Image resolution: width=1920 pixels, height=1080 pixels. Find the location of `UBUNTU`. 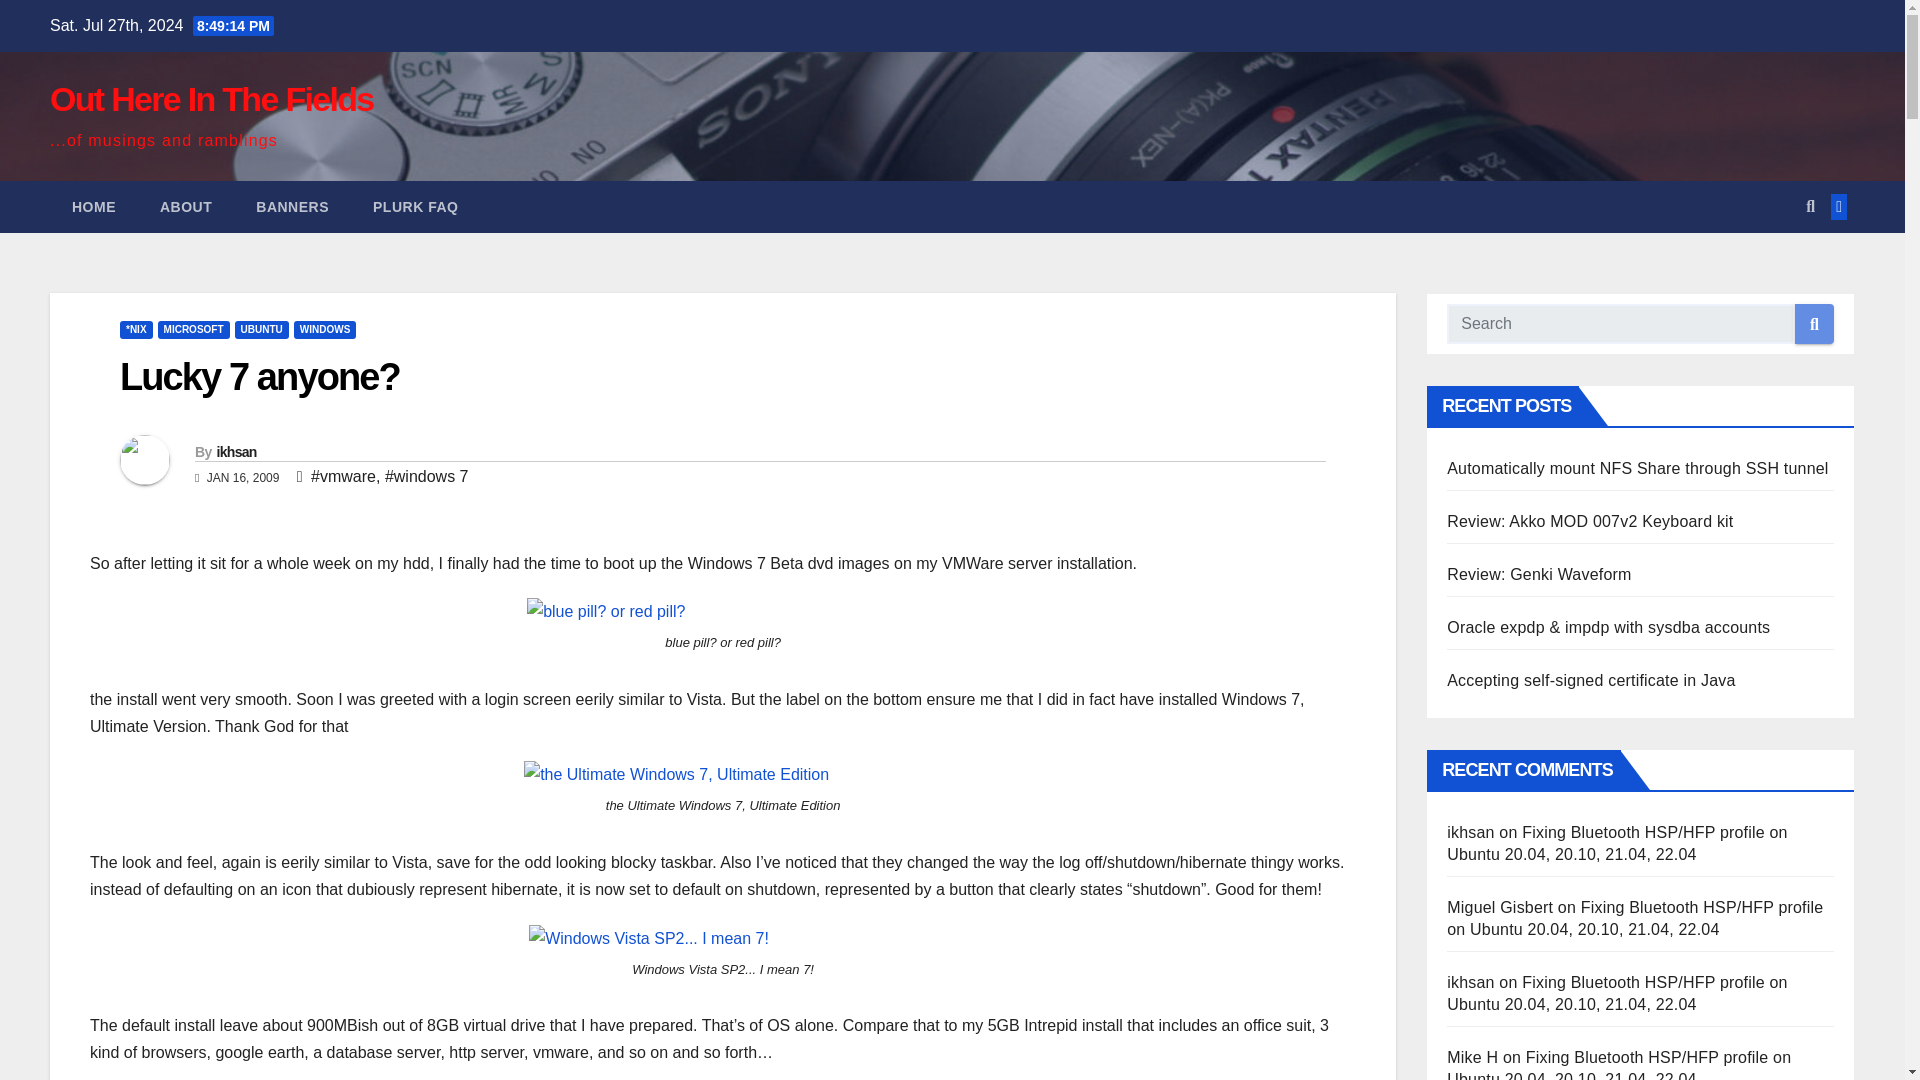

UBUNTU is located at coordinates (262, 330).